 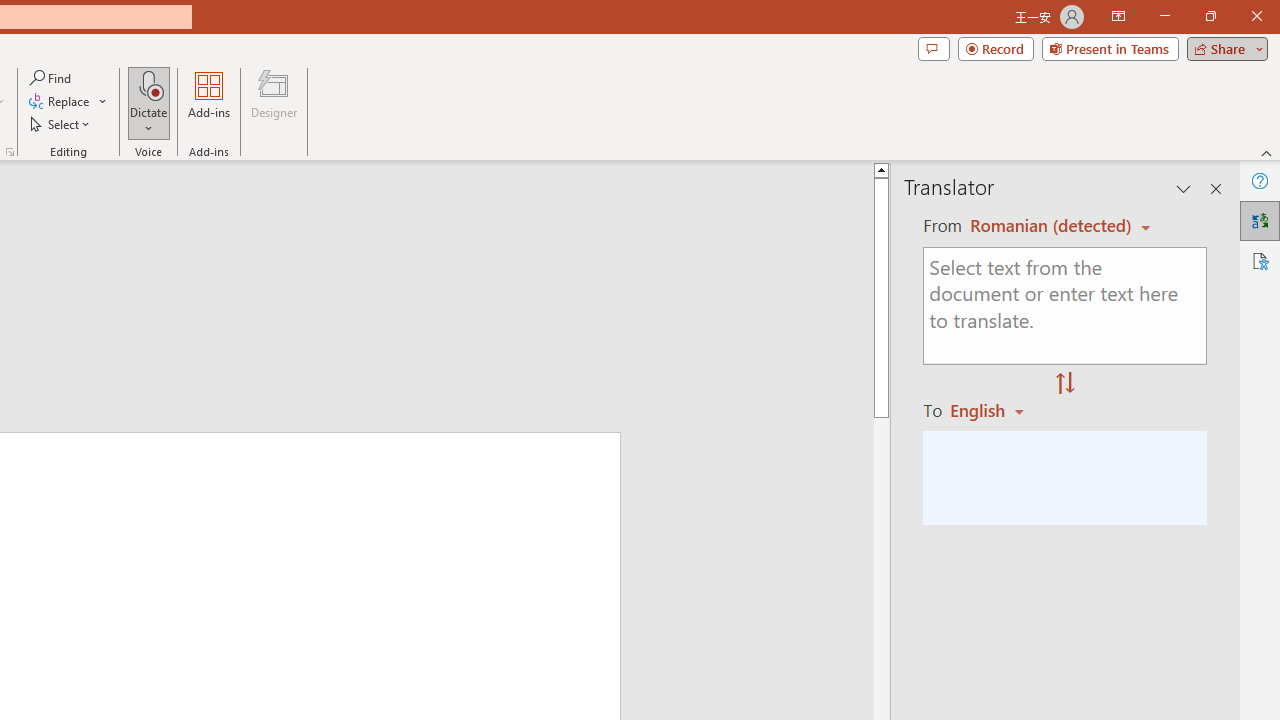 What do you see at coordinates (1216, 188) in the screenshot?
I see `Close pane` at bounding box center [1216, 188].